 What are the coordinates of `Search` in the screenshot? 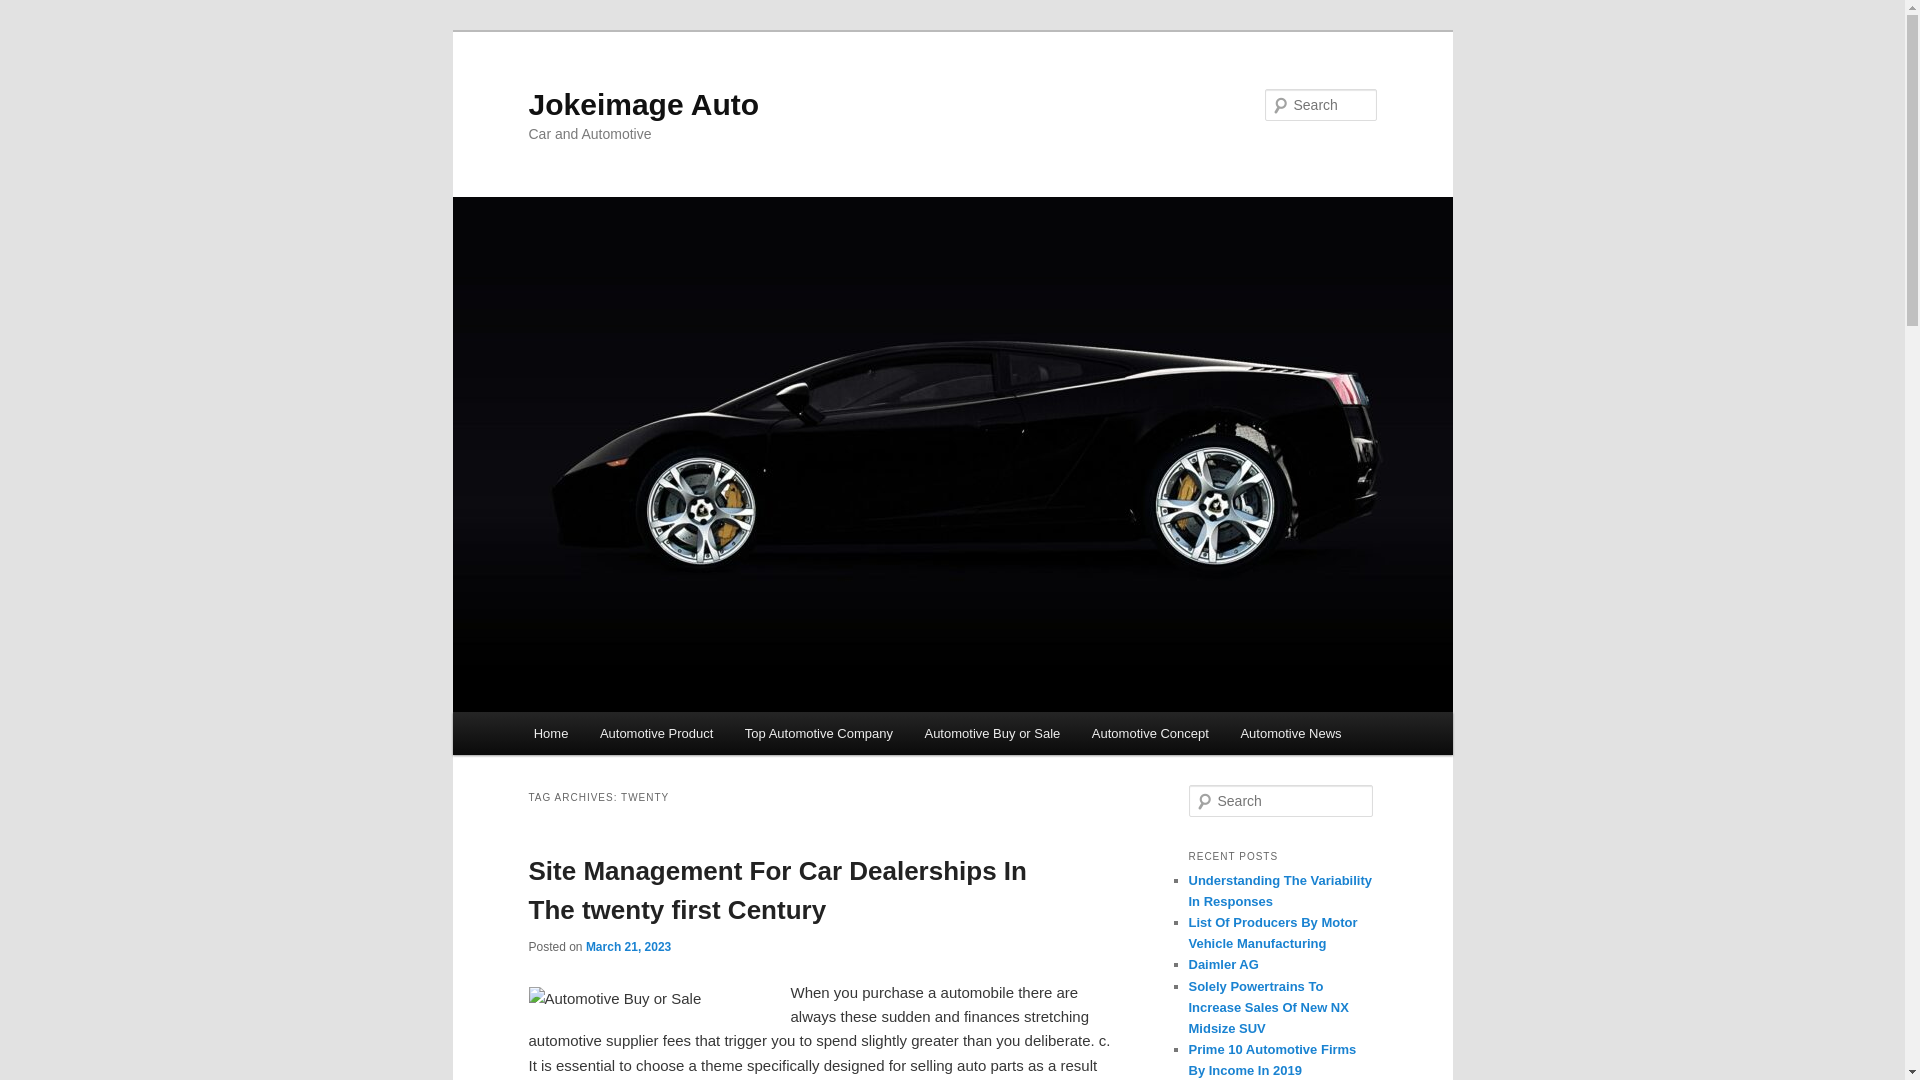 It's located at (32, 11).